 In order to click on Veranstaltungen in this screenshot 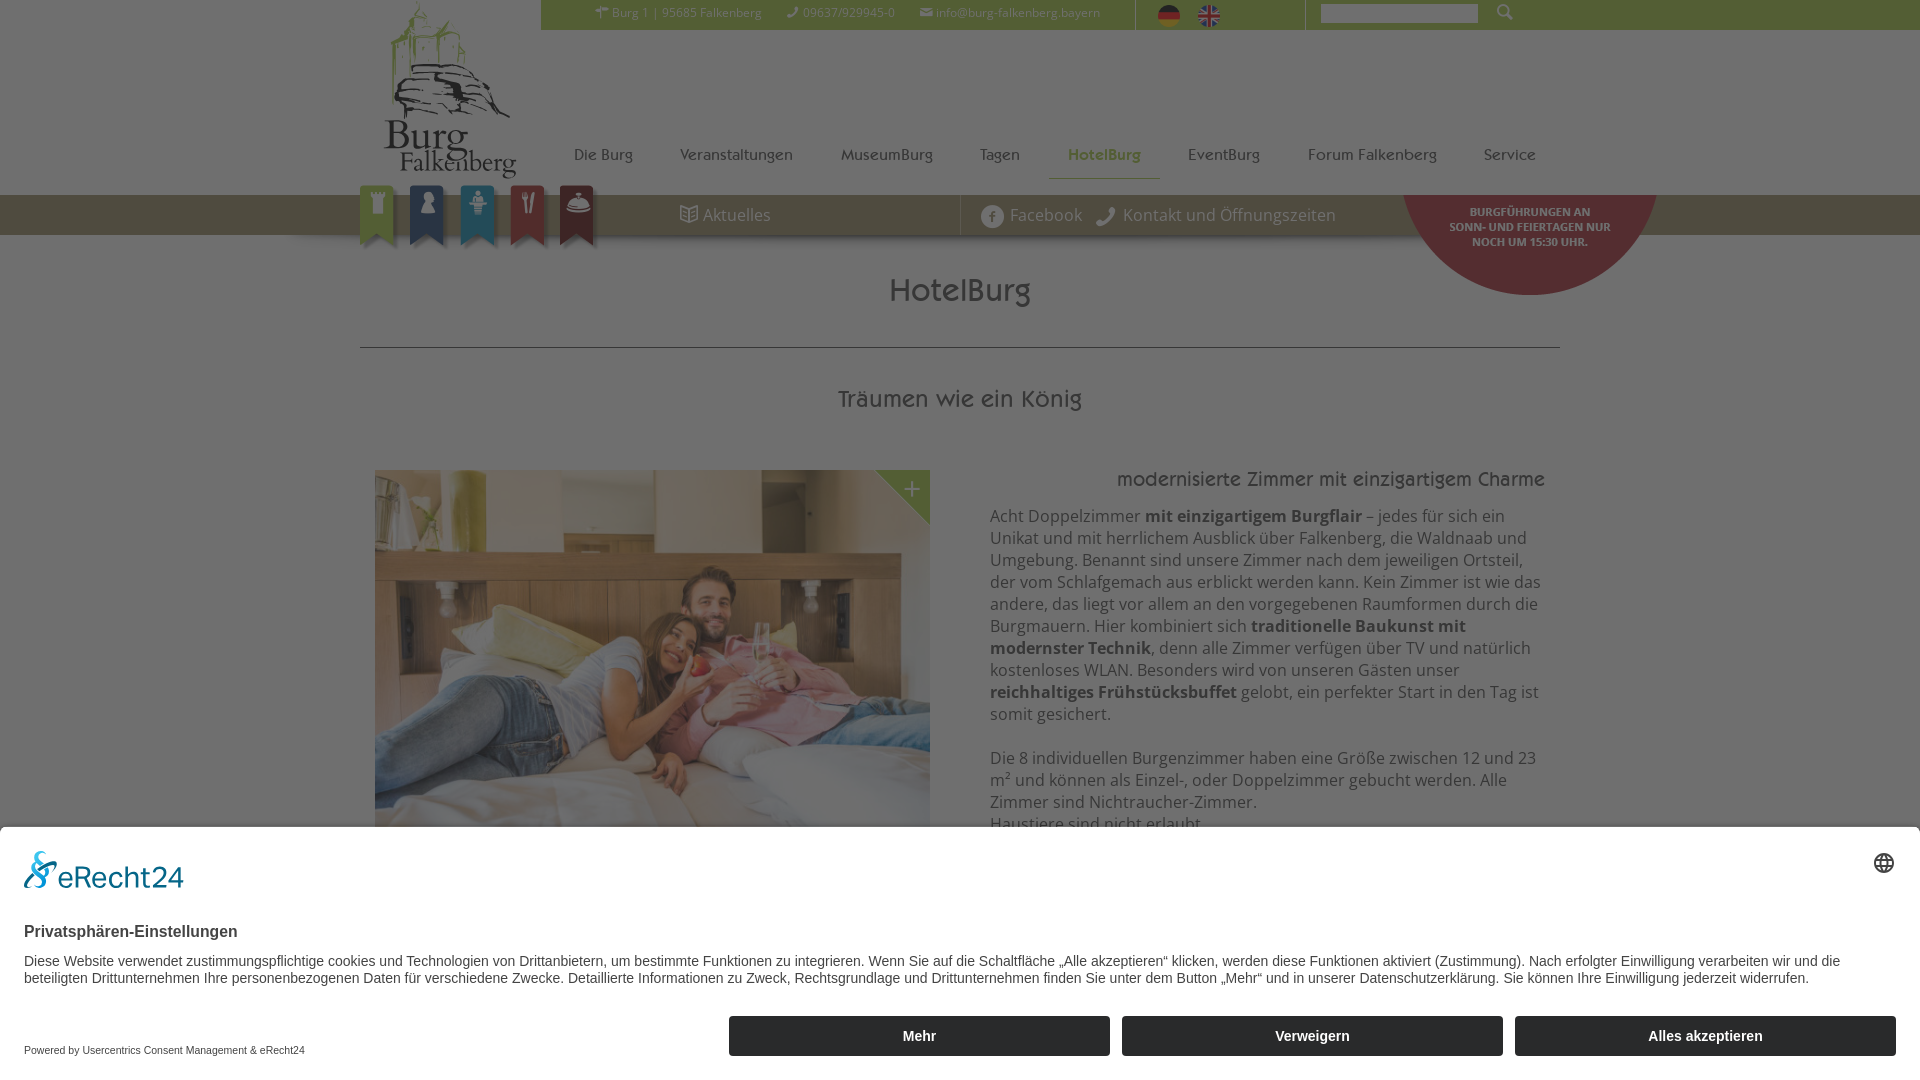, I will do `click(738, 157)`.